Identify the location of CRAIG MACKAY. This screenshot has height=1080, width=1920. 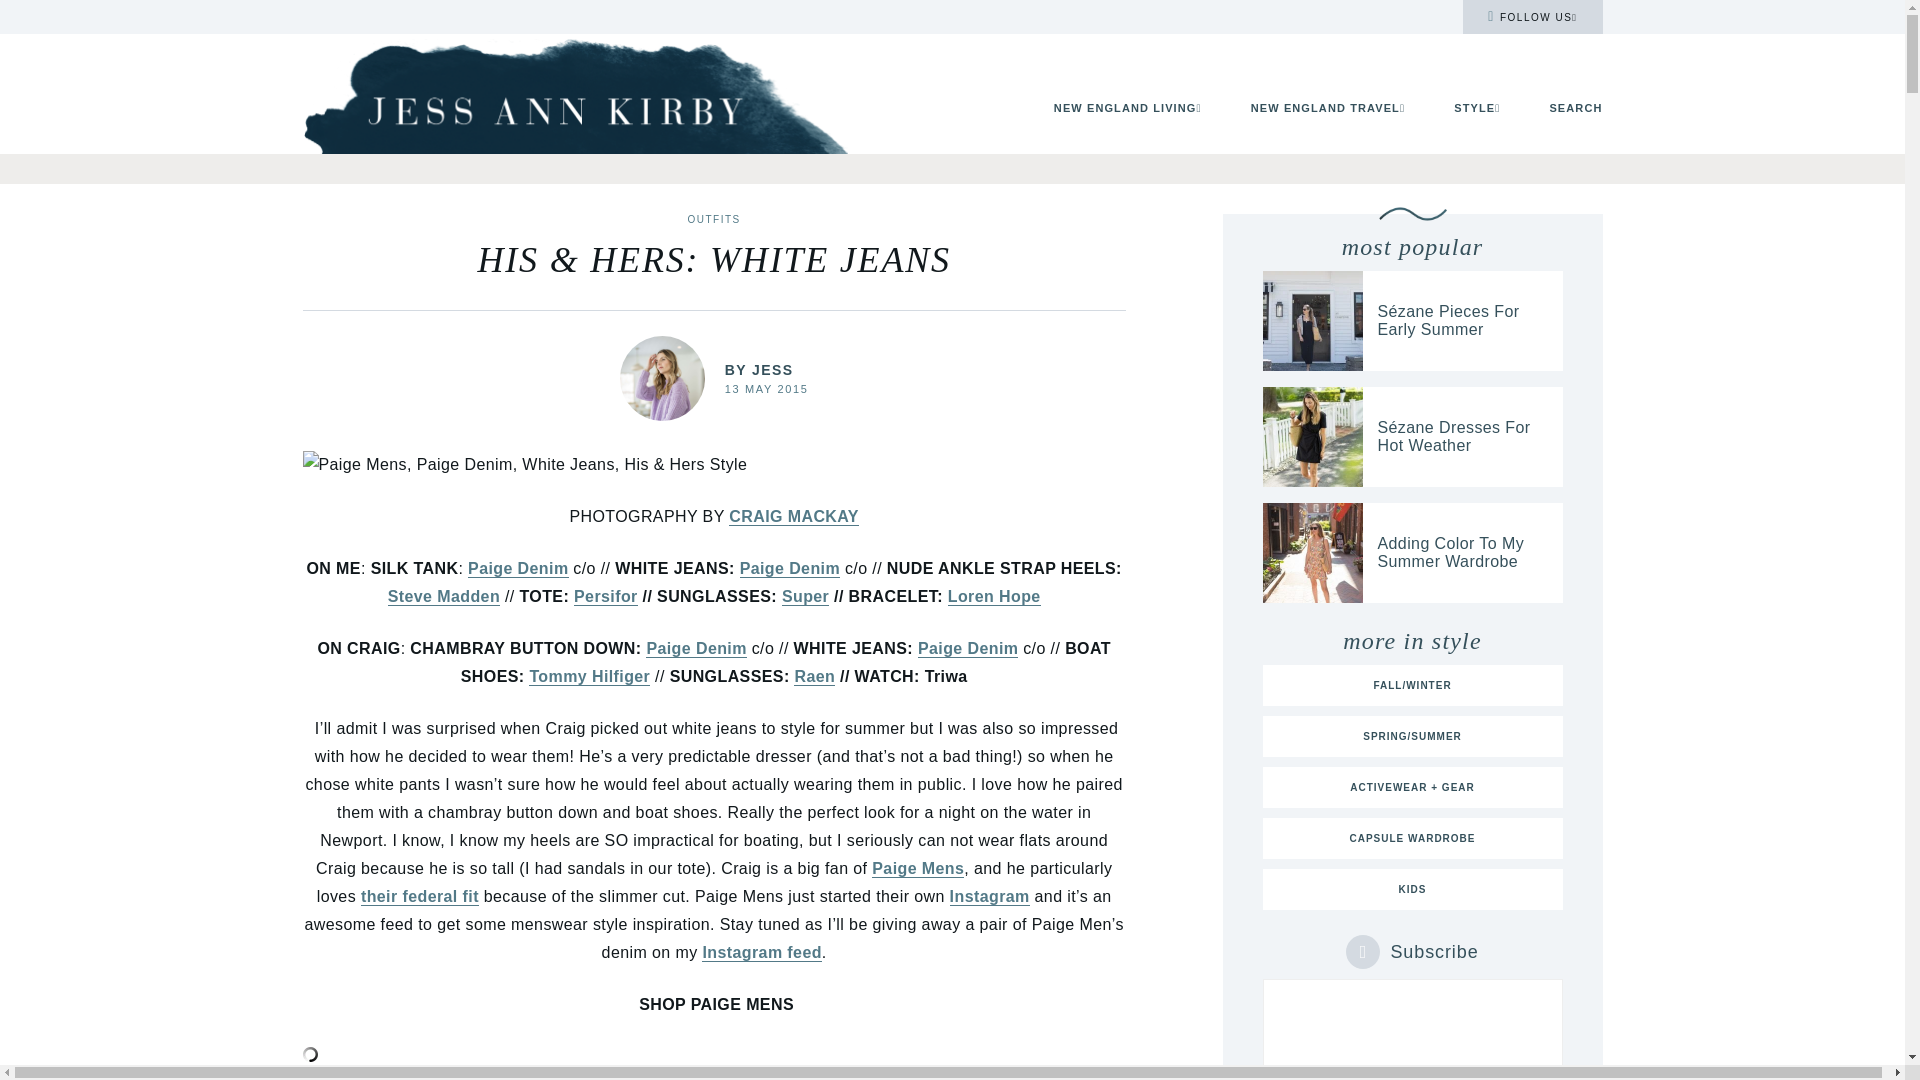
(794, 516).